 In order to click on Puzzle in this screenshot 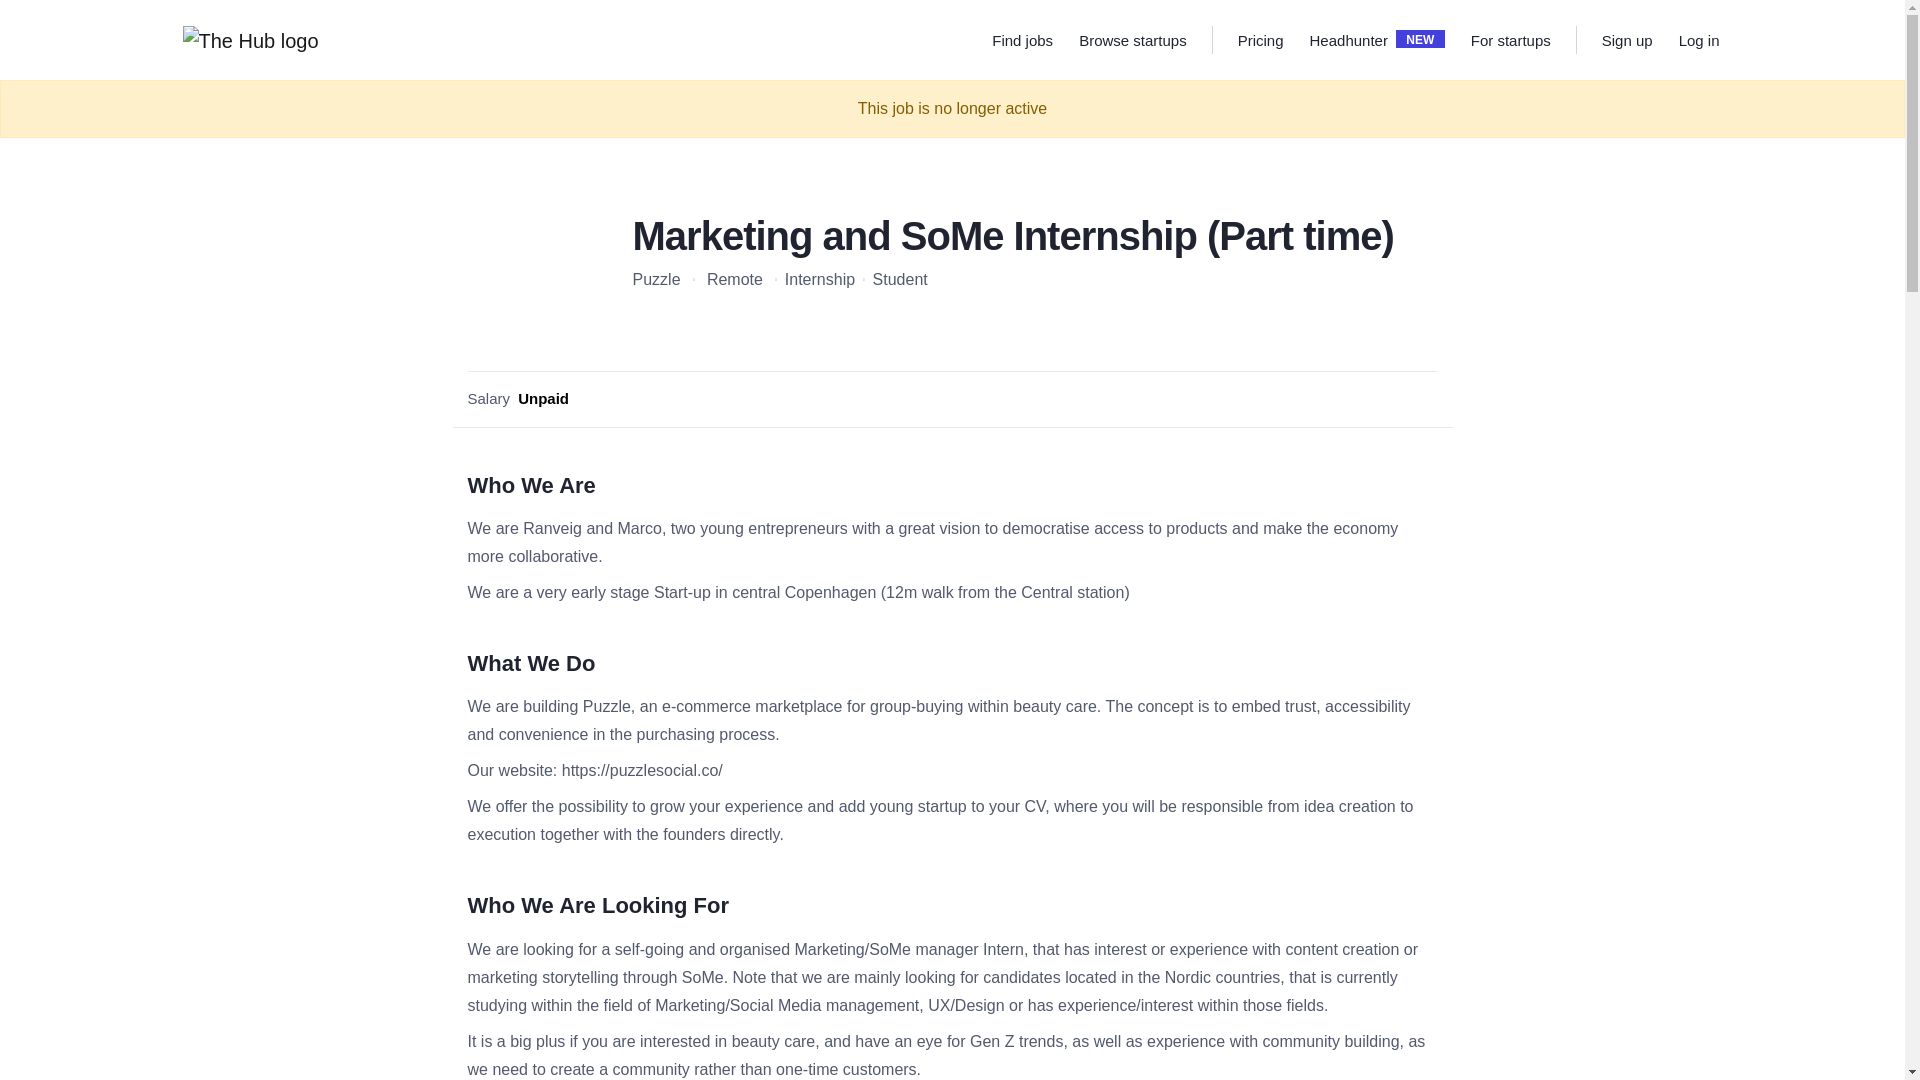, I will do `click(1132, 40)`.